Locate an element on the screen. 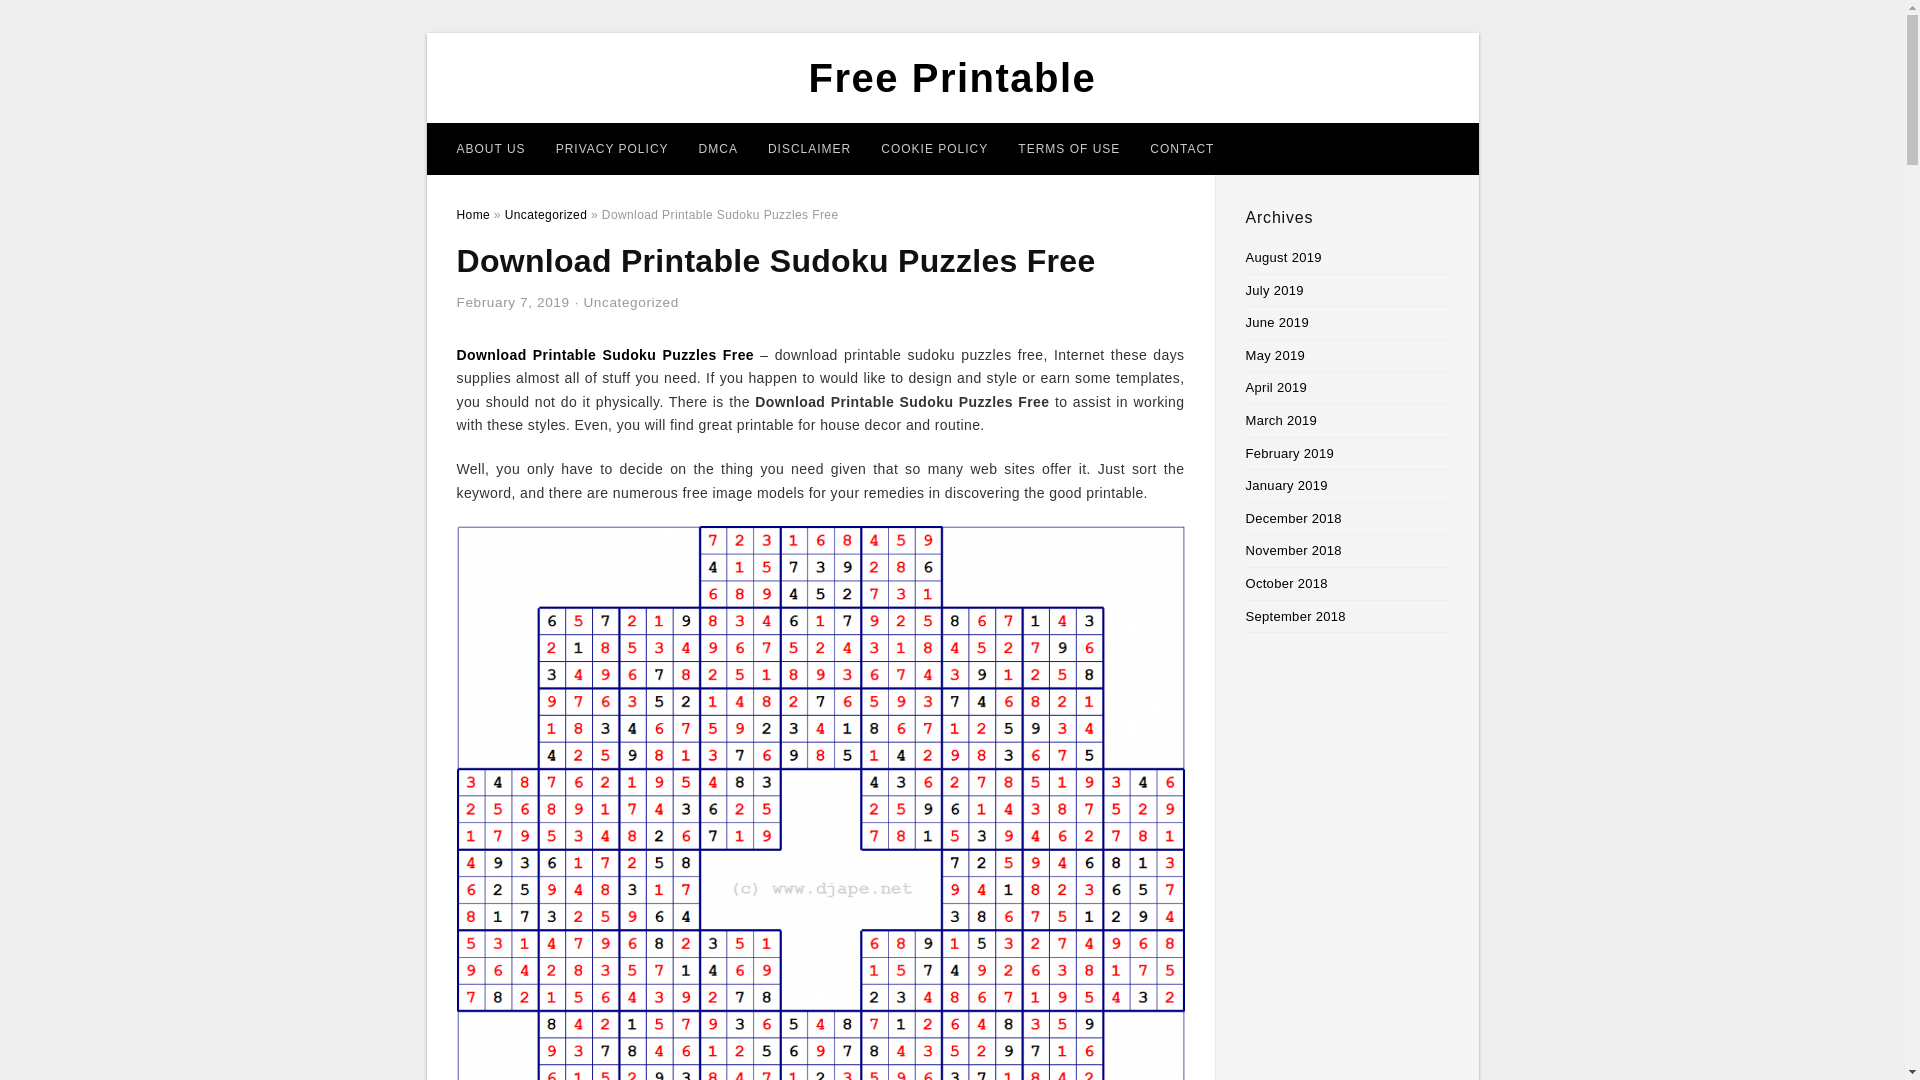  Free Printable is located at coordinates (952, 78).